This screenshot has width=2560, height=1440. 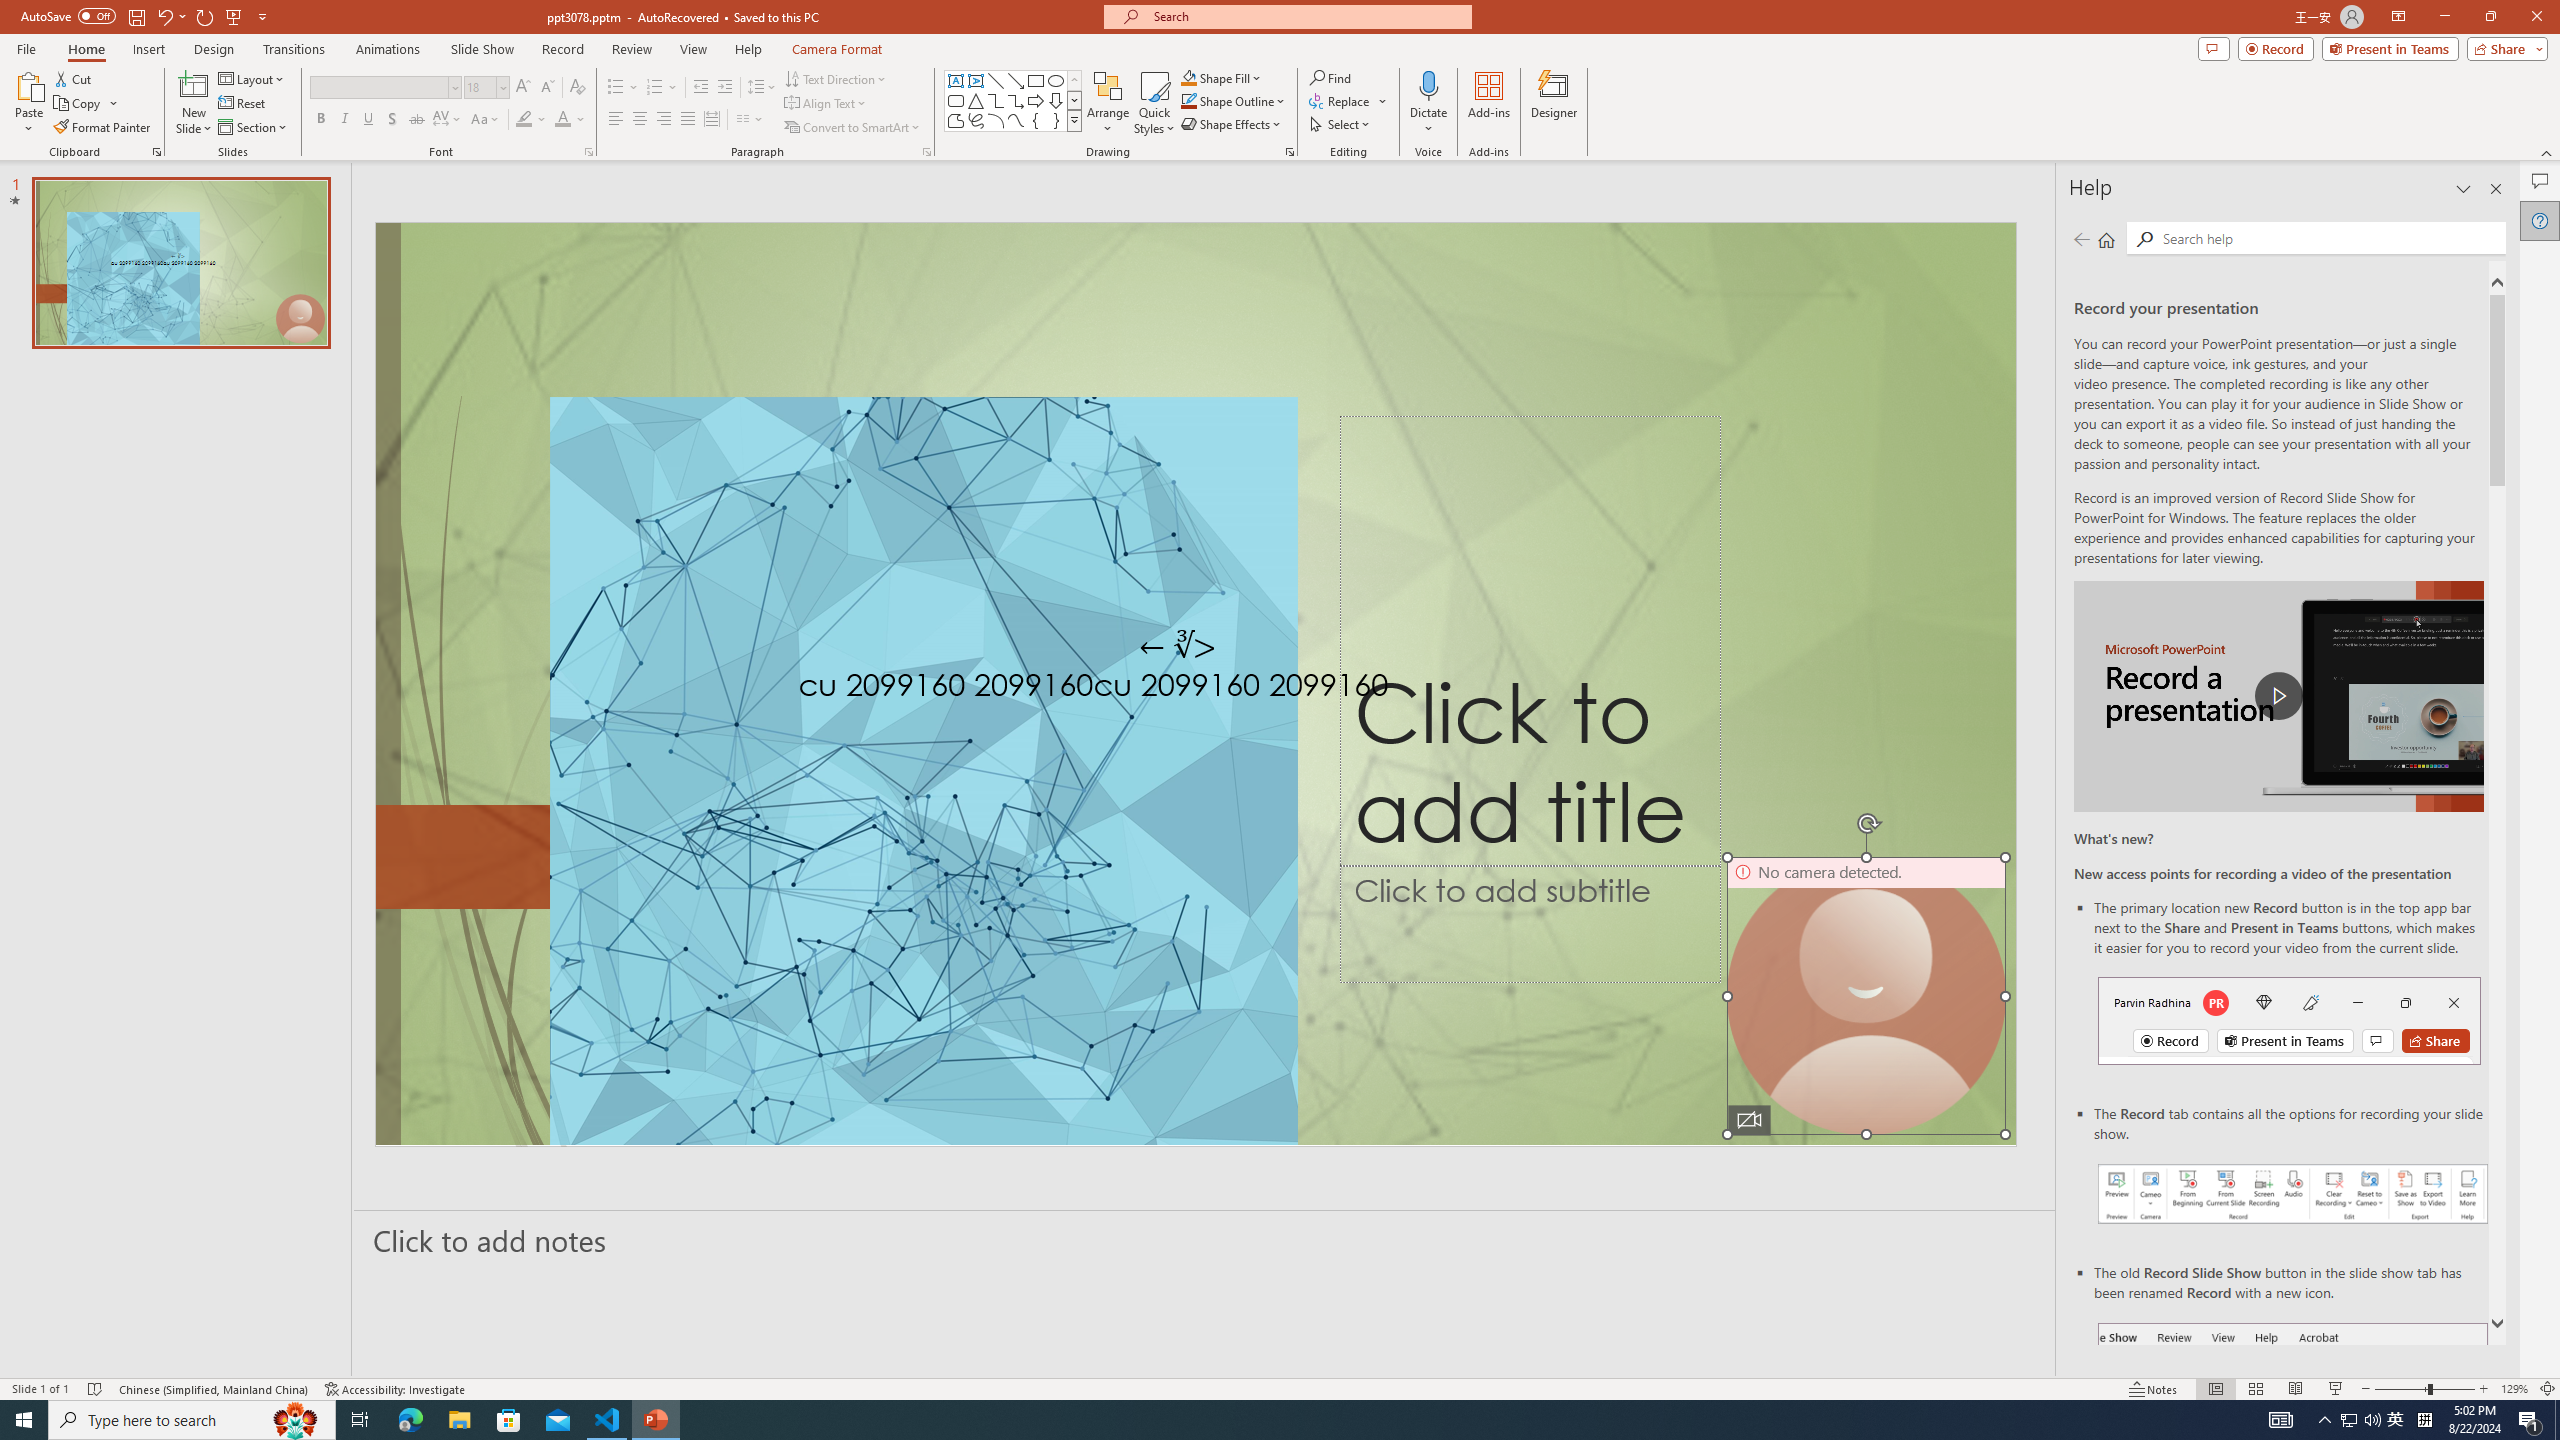 I want to click on TextBox 61, so click(x=1192, y=688).